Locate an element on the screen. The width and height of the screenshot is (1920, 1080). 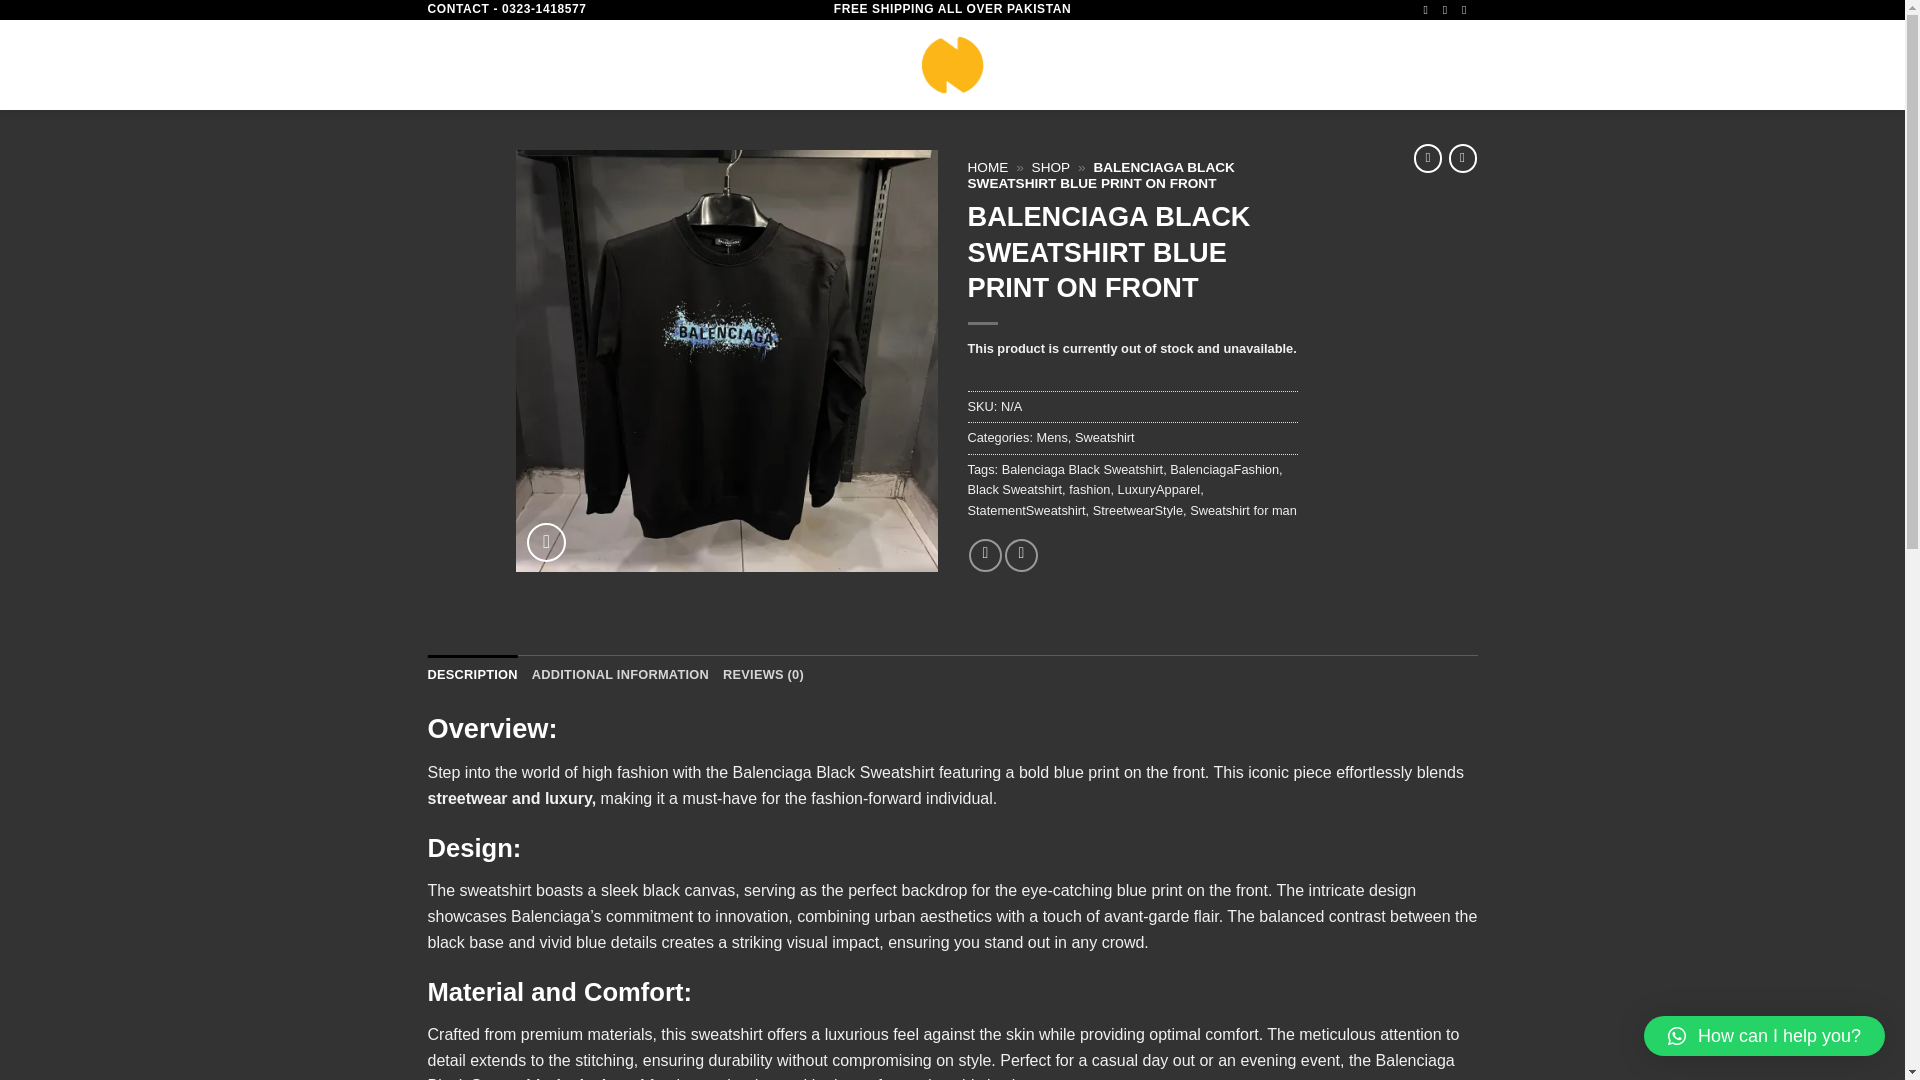
Mens is located at coordinates (1052, 436).